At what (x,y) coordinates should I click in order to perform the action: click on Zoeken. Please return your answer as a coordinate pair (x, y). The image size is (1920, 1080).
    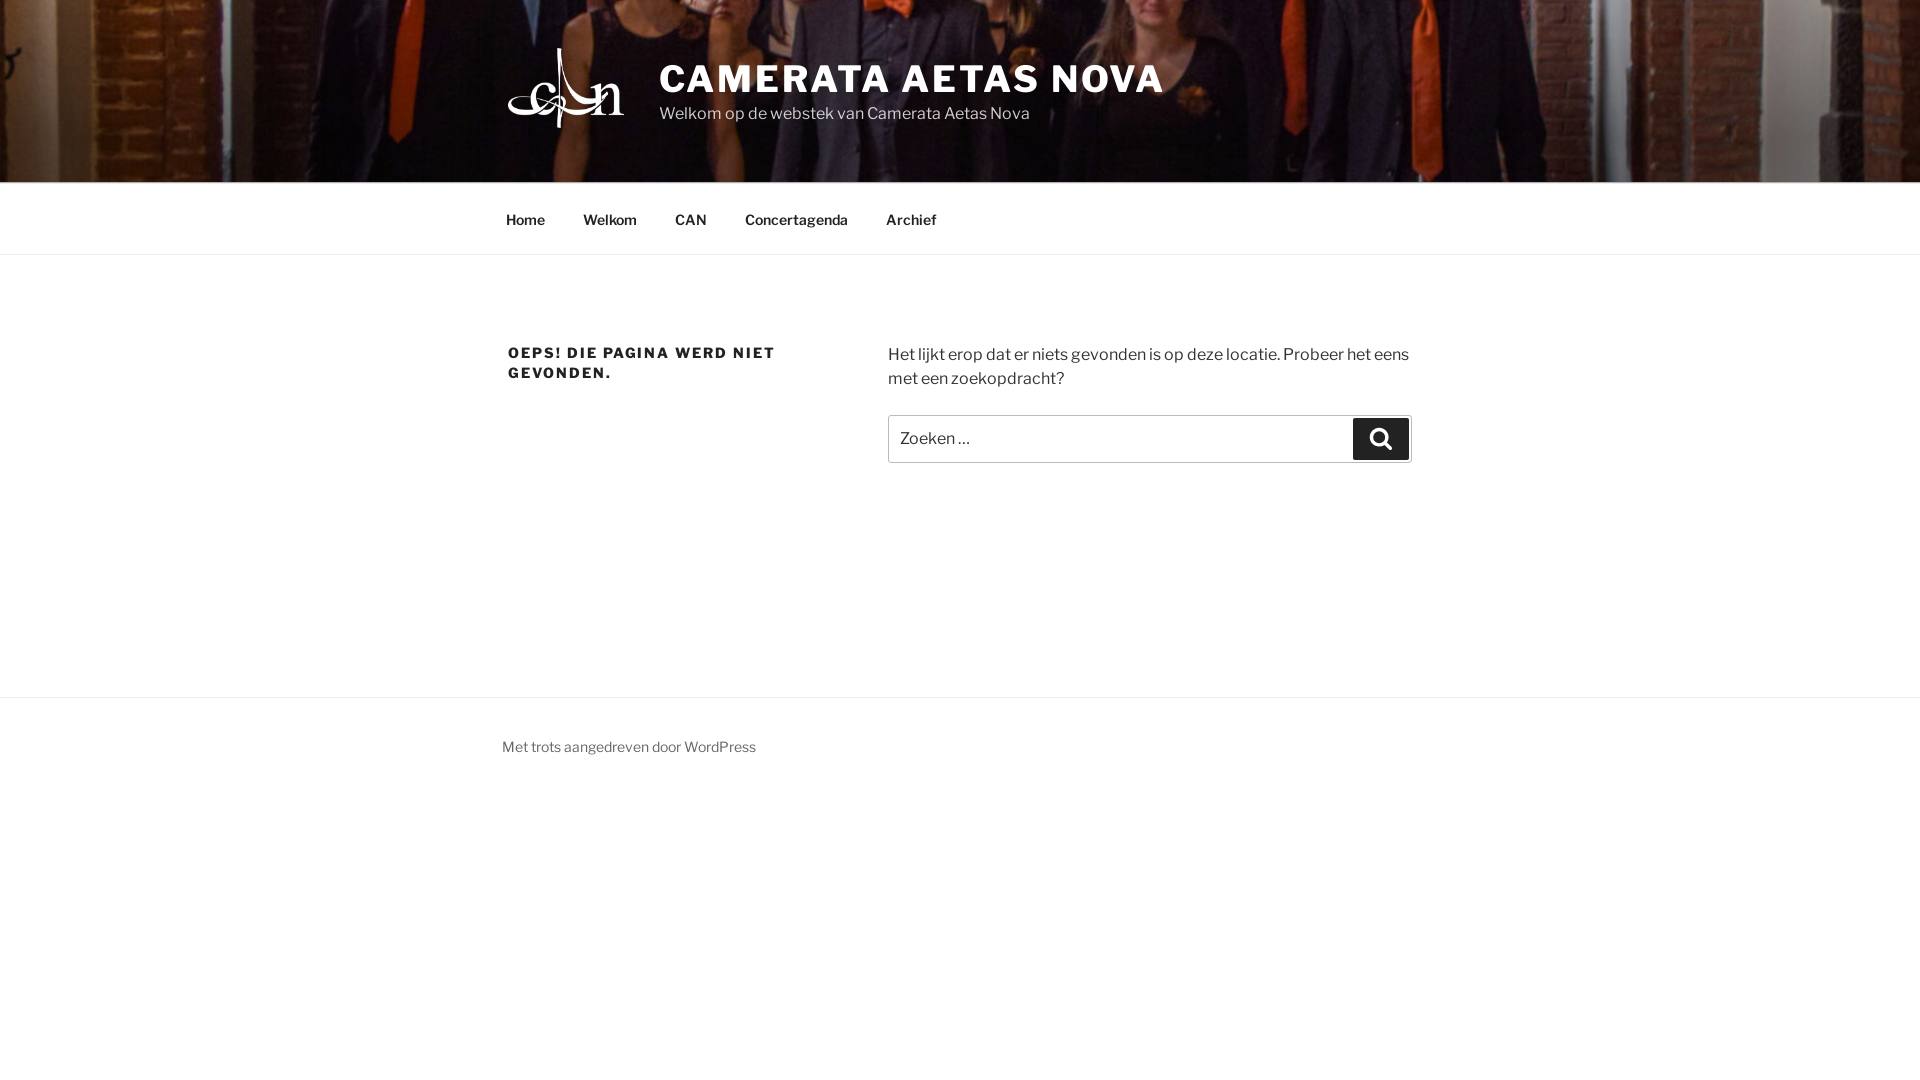
    Looking at the image, I should click on (1381, 439).